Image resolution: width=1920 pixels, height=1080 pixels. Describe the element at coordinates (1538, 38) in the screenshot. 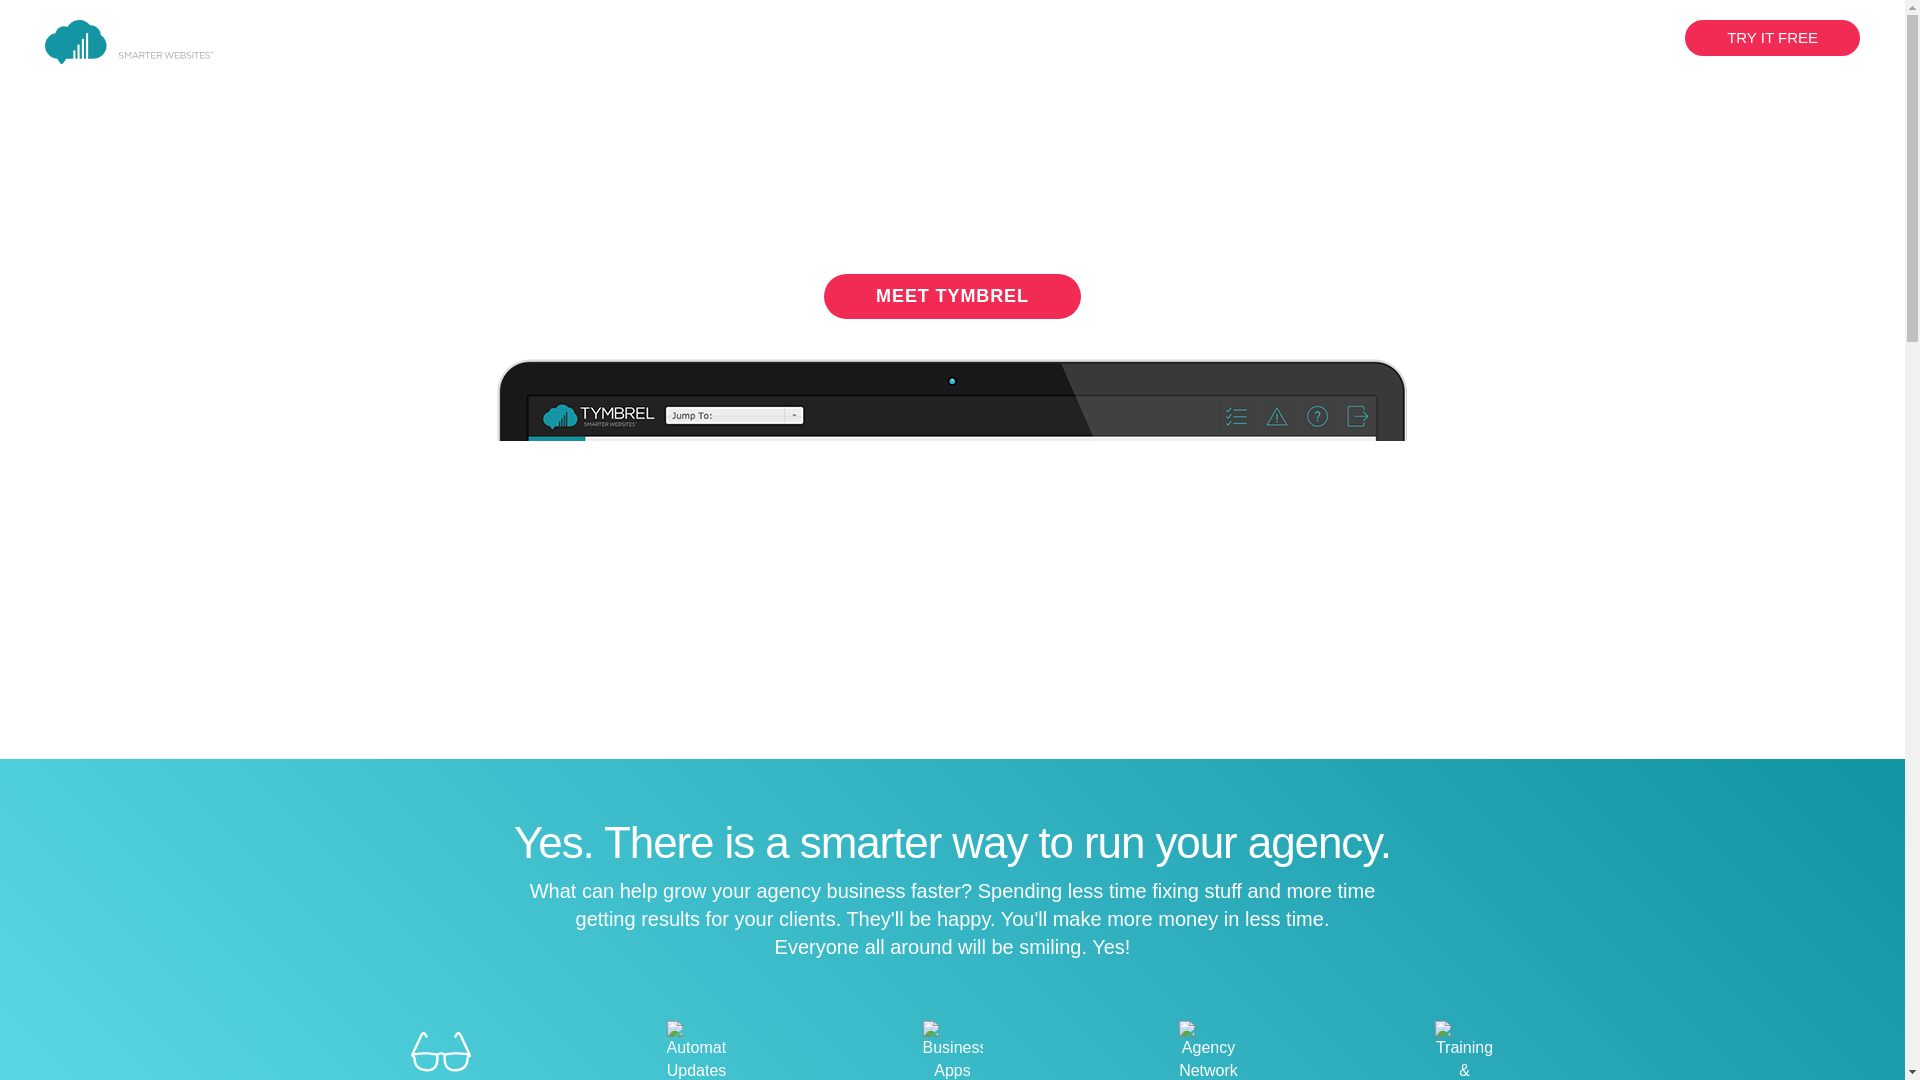

I see `BLOG` at that location.